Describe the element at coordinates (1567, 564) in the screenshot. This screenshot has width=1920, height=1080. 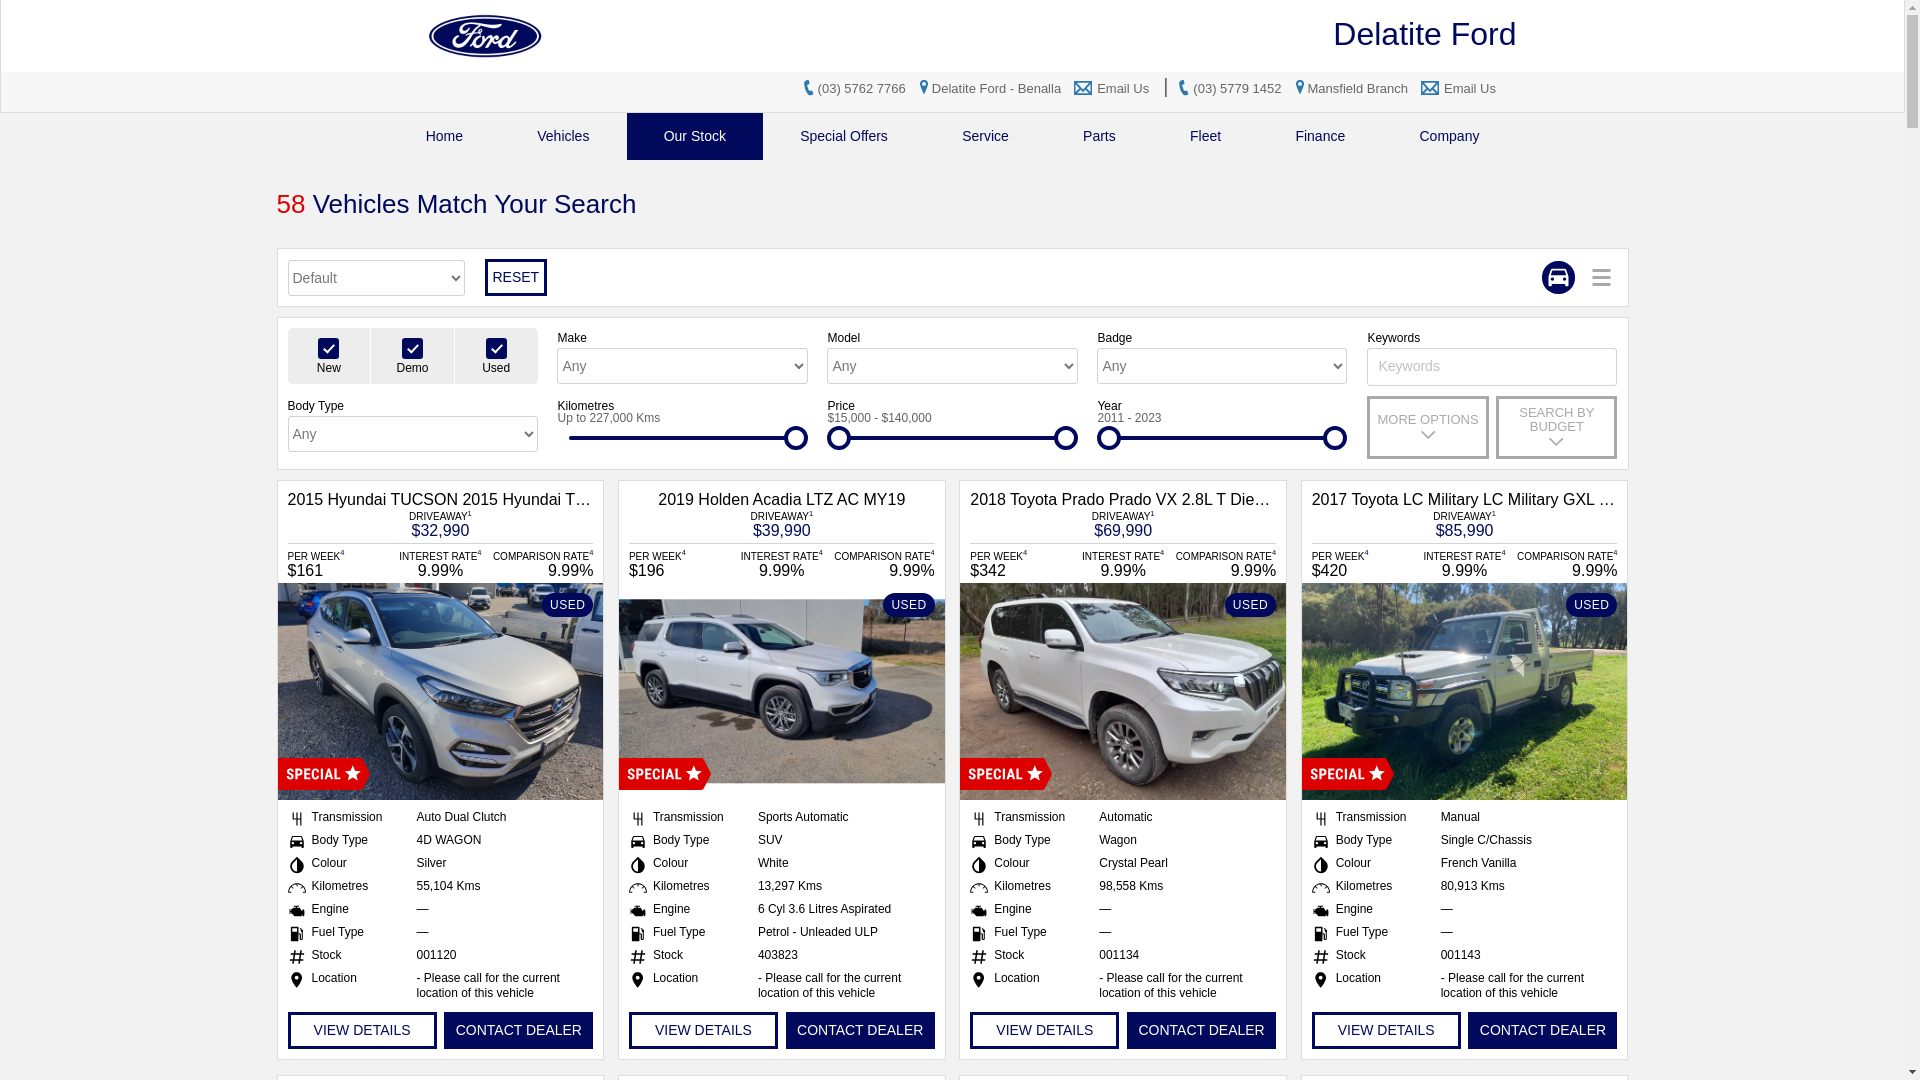
I see `COMPARISON RATE4
9.99%` at that location.